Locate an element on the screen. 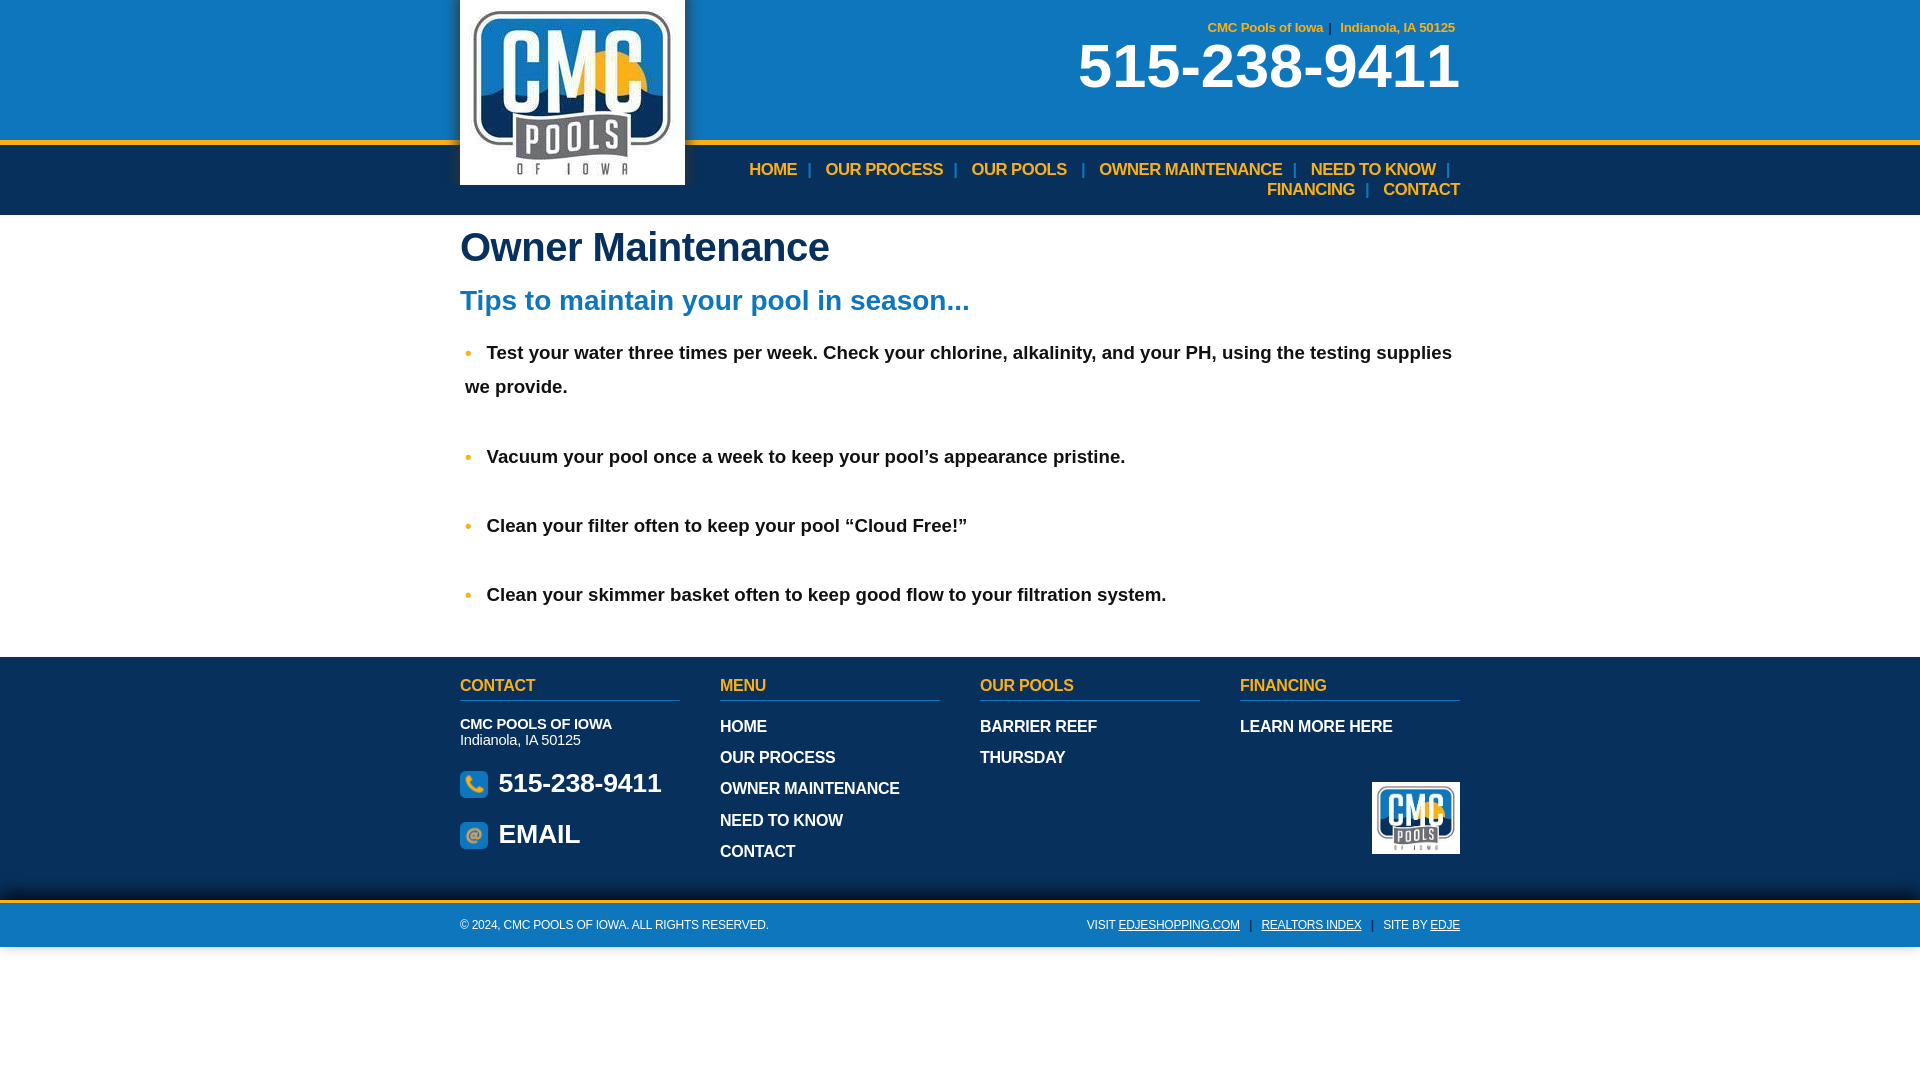 The height and width of the screenshot is (1080, 1920). 515-238-9411 is located at coordinates (1268, 66).